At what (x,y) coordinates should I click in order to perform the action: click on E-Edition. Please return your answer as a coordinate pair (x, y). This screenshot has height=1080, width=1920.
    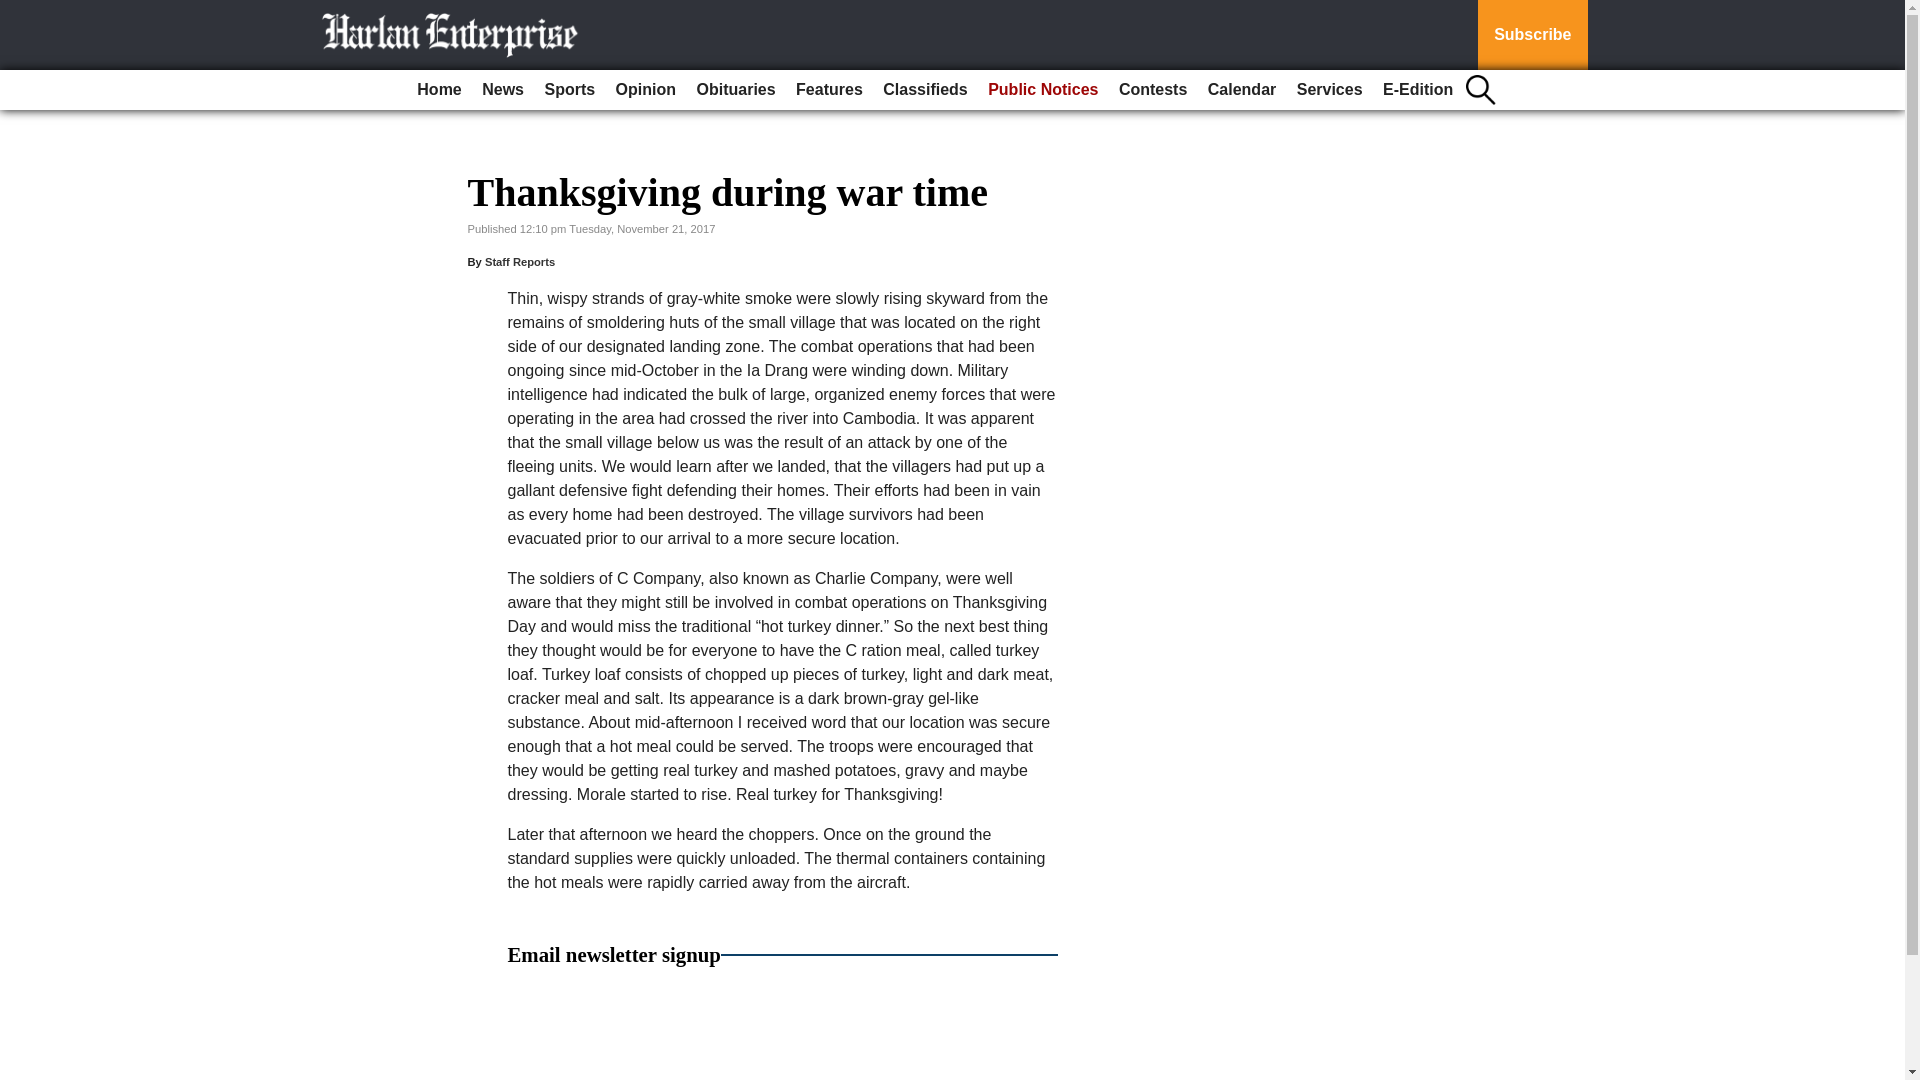
    Looking at the image, I should click on (1418, 90).